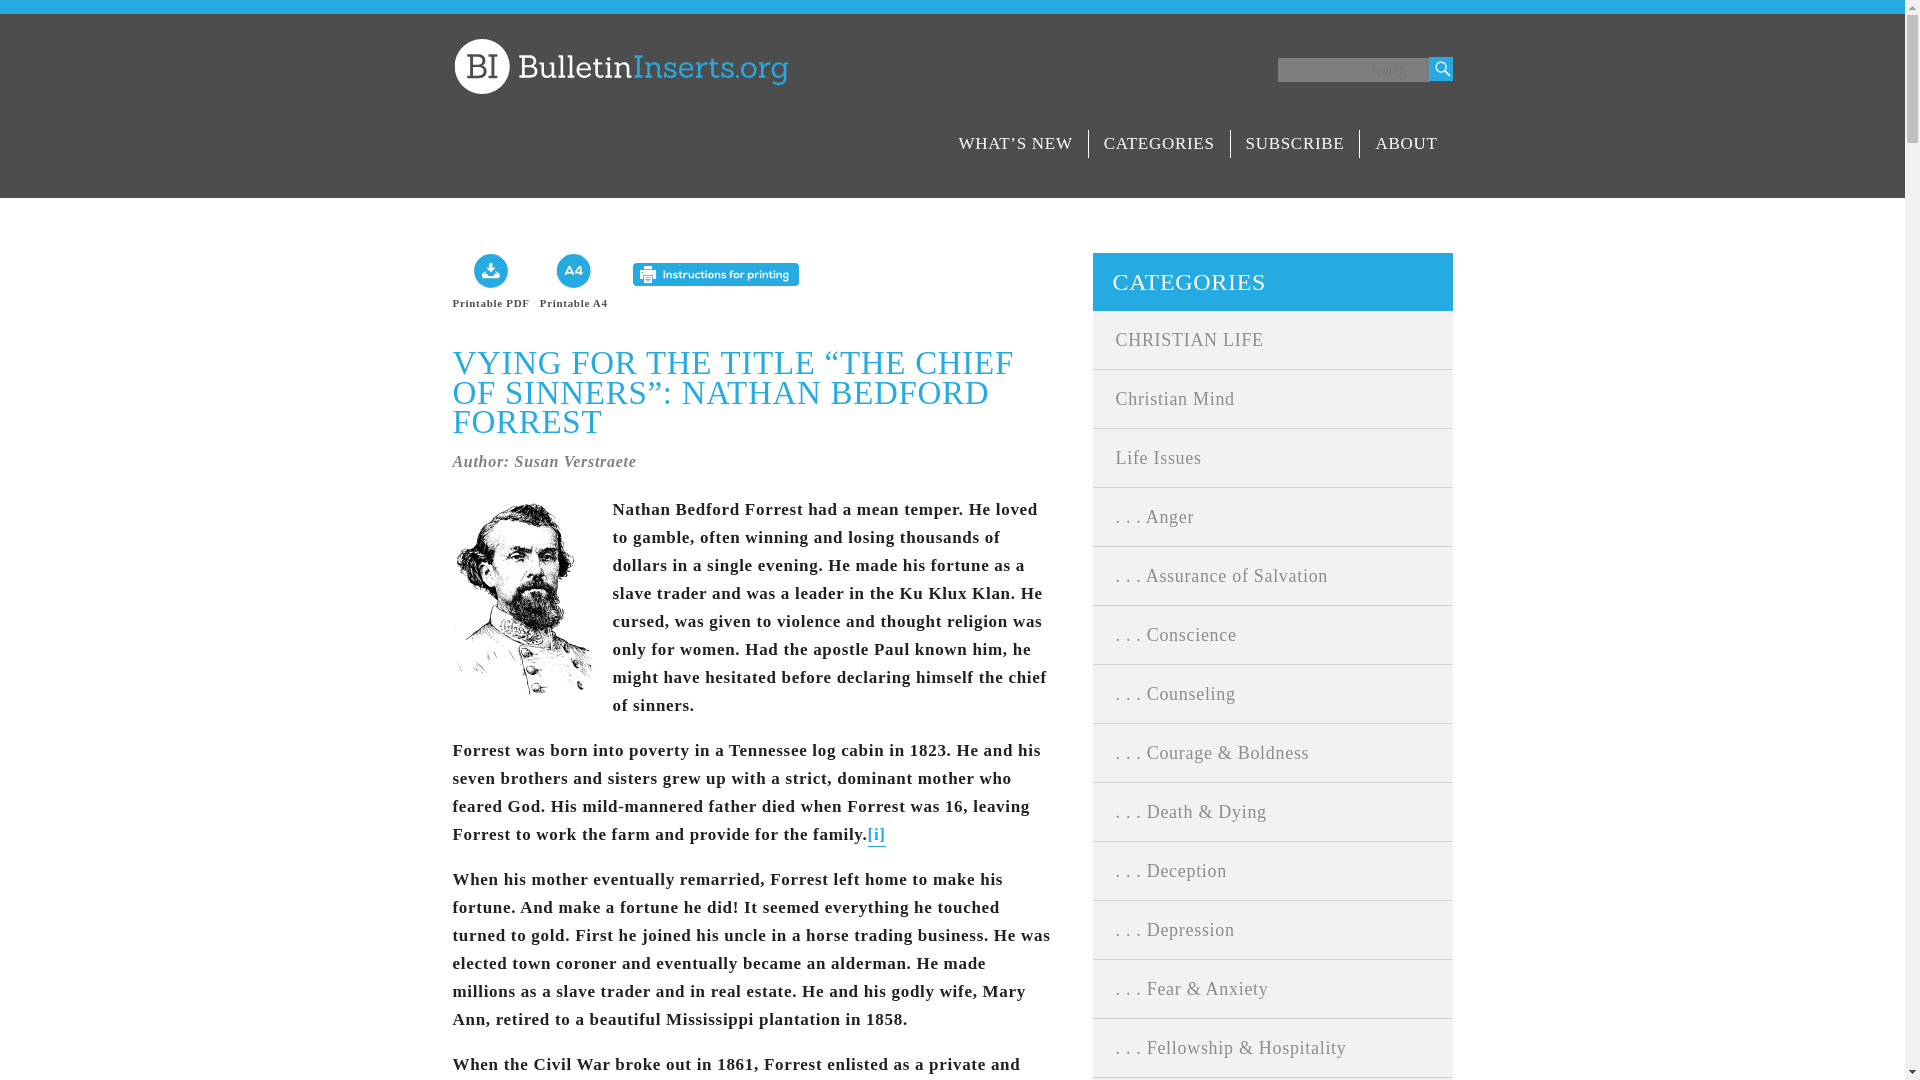  Describe the element at coordinates (1272, 870) in the screenshot. I see `. . . Deception` at that location.